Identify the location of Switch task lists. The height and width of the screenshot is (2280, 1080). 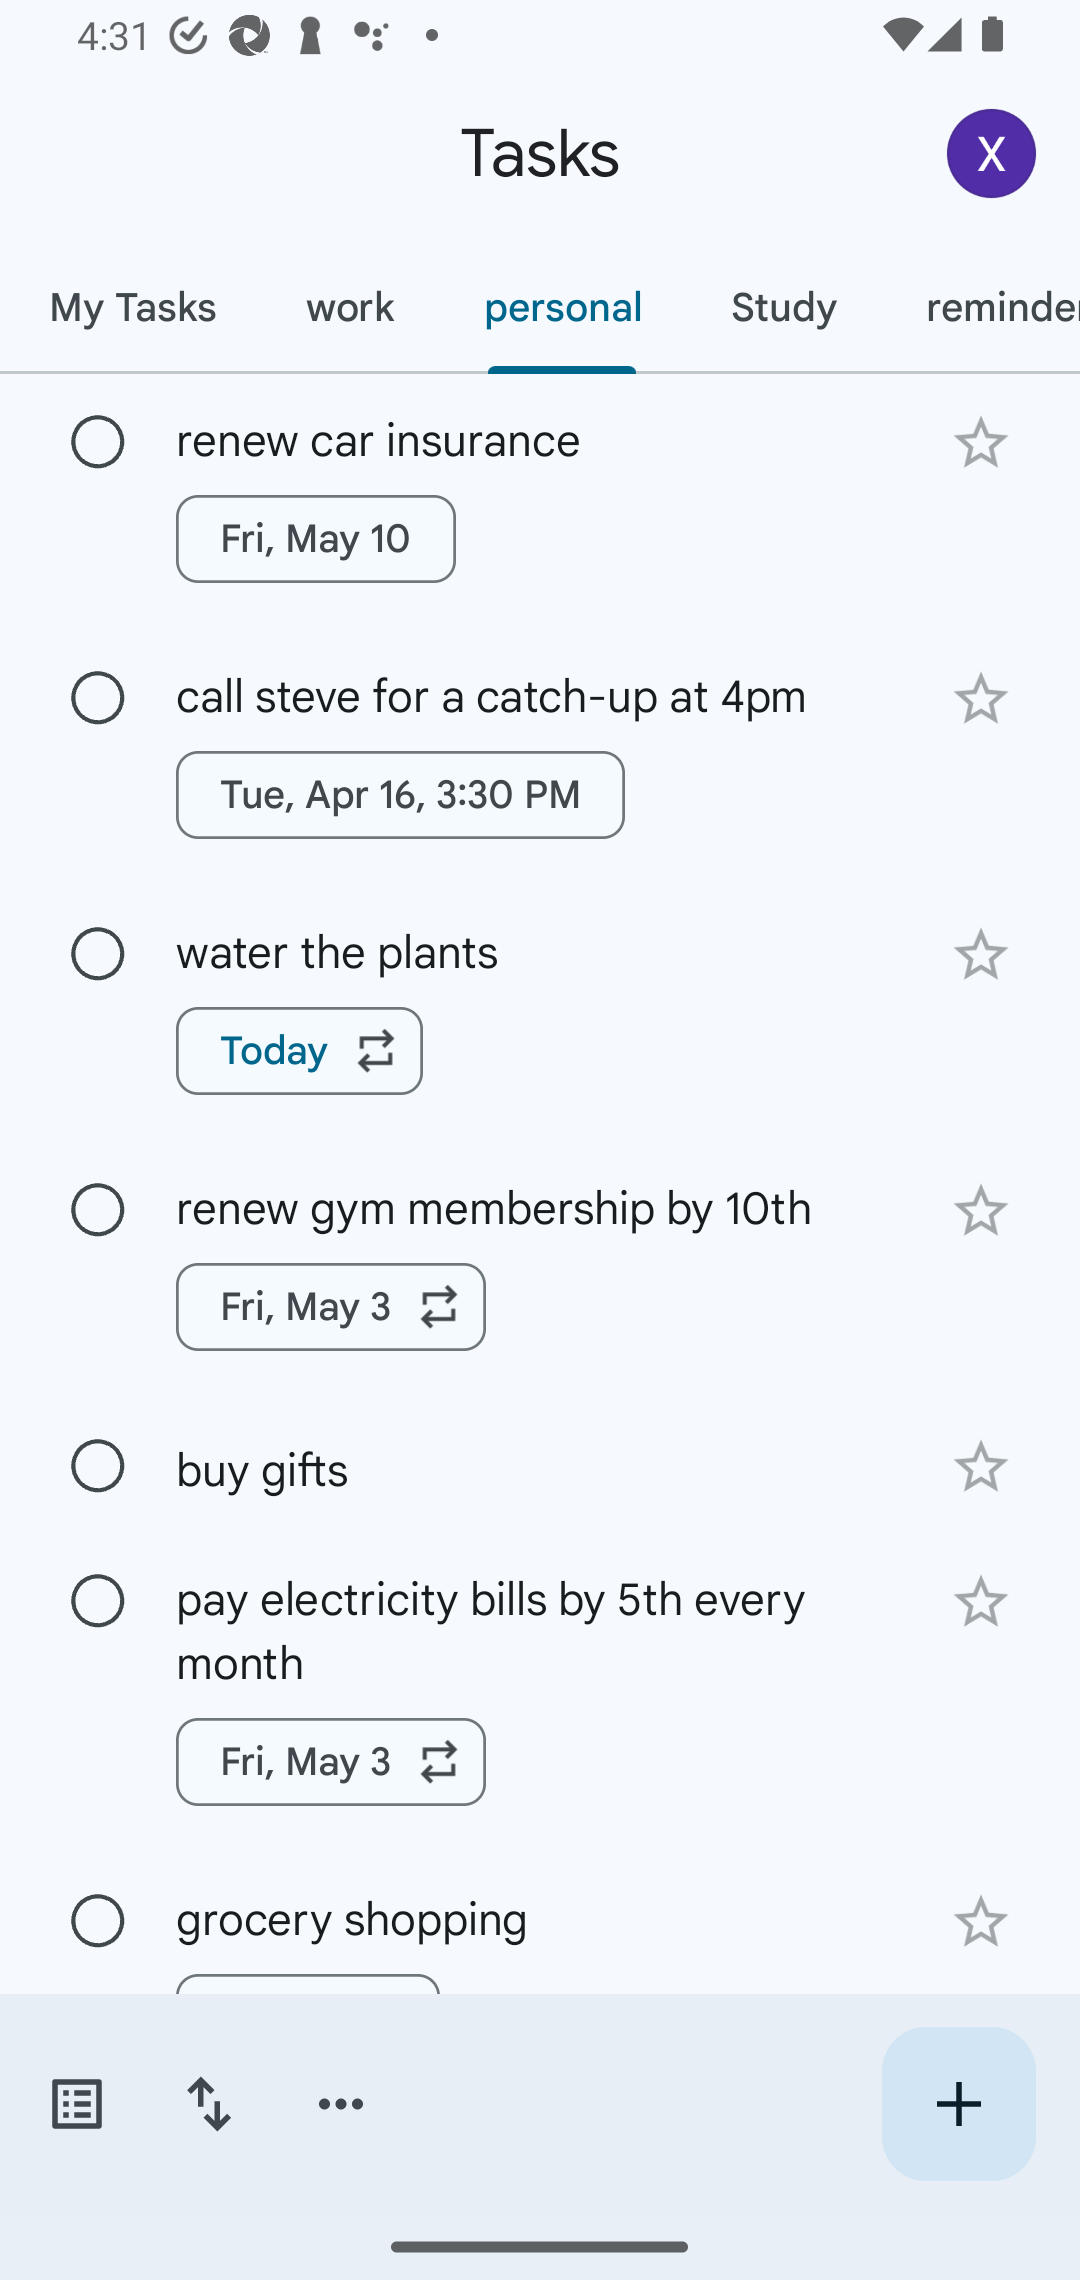
(76, 2104).